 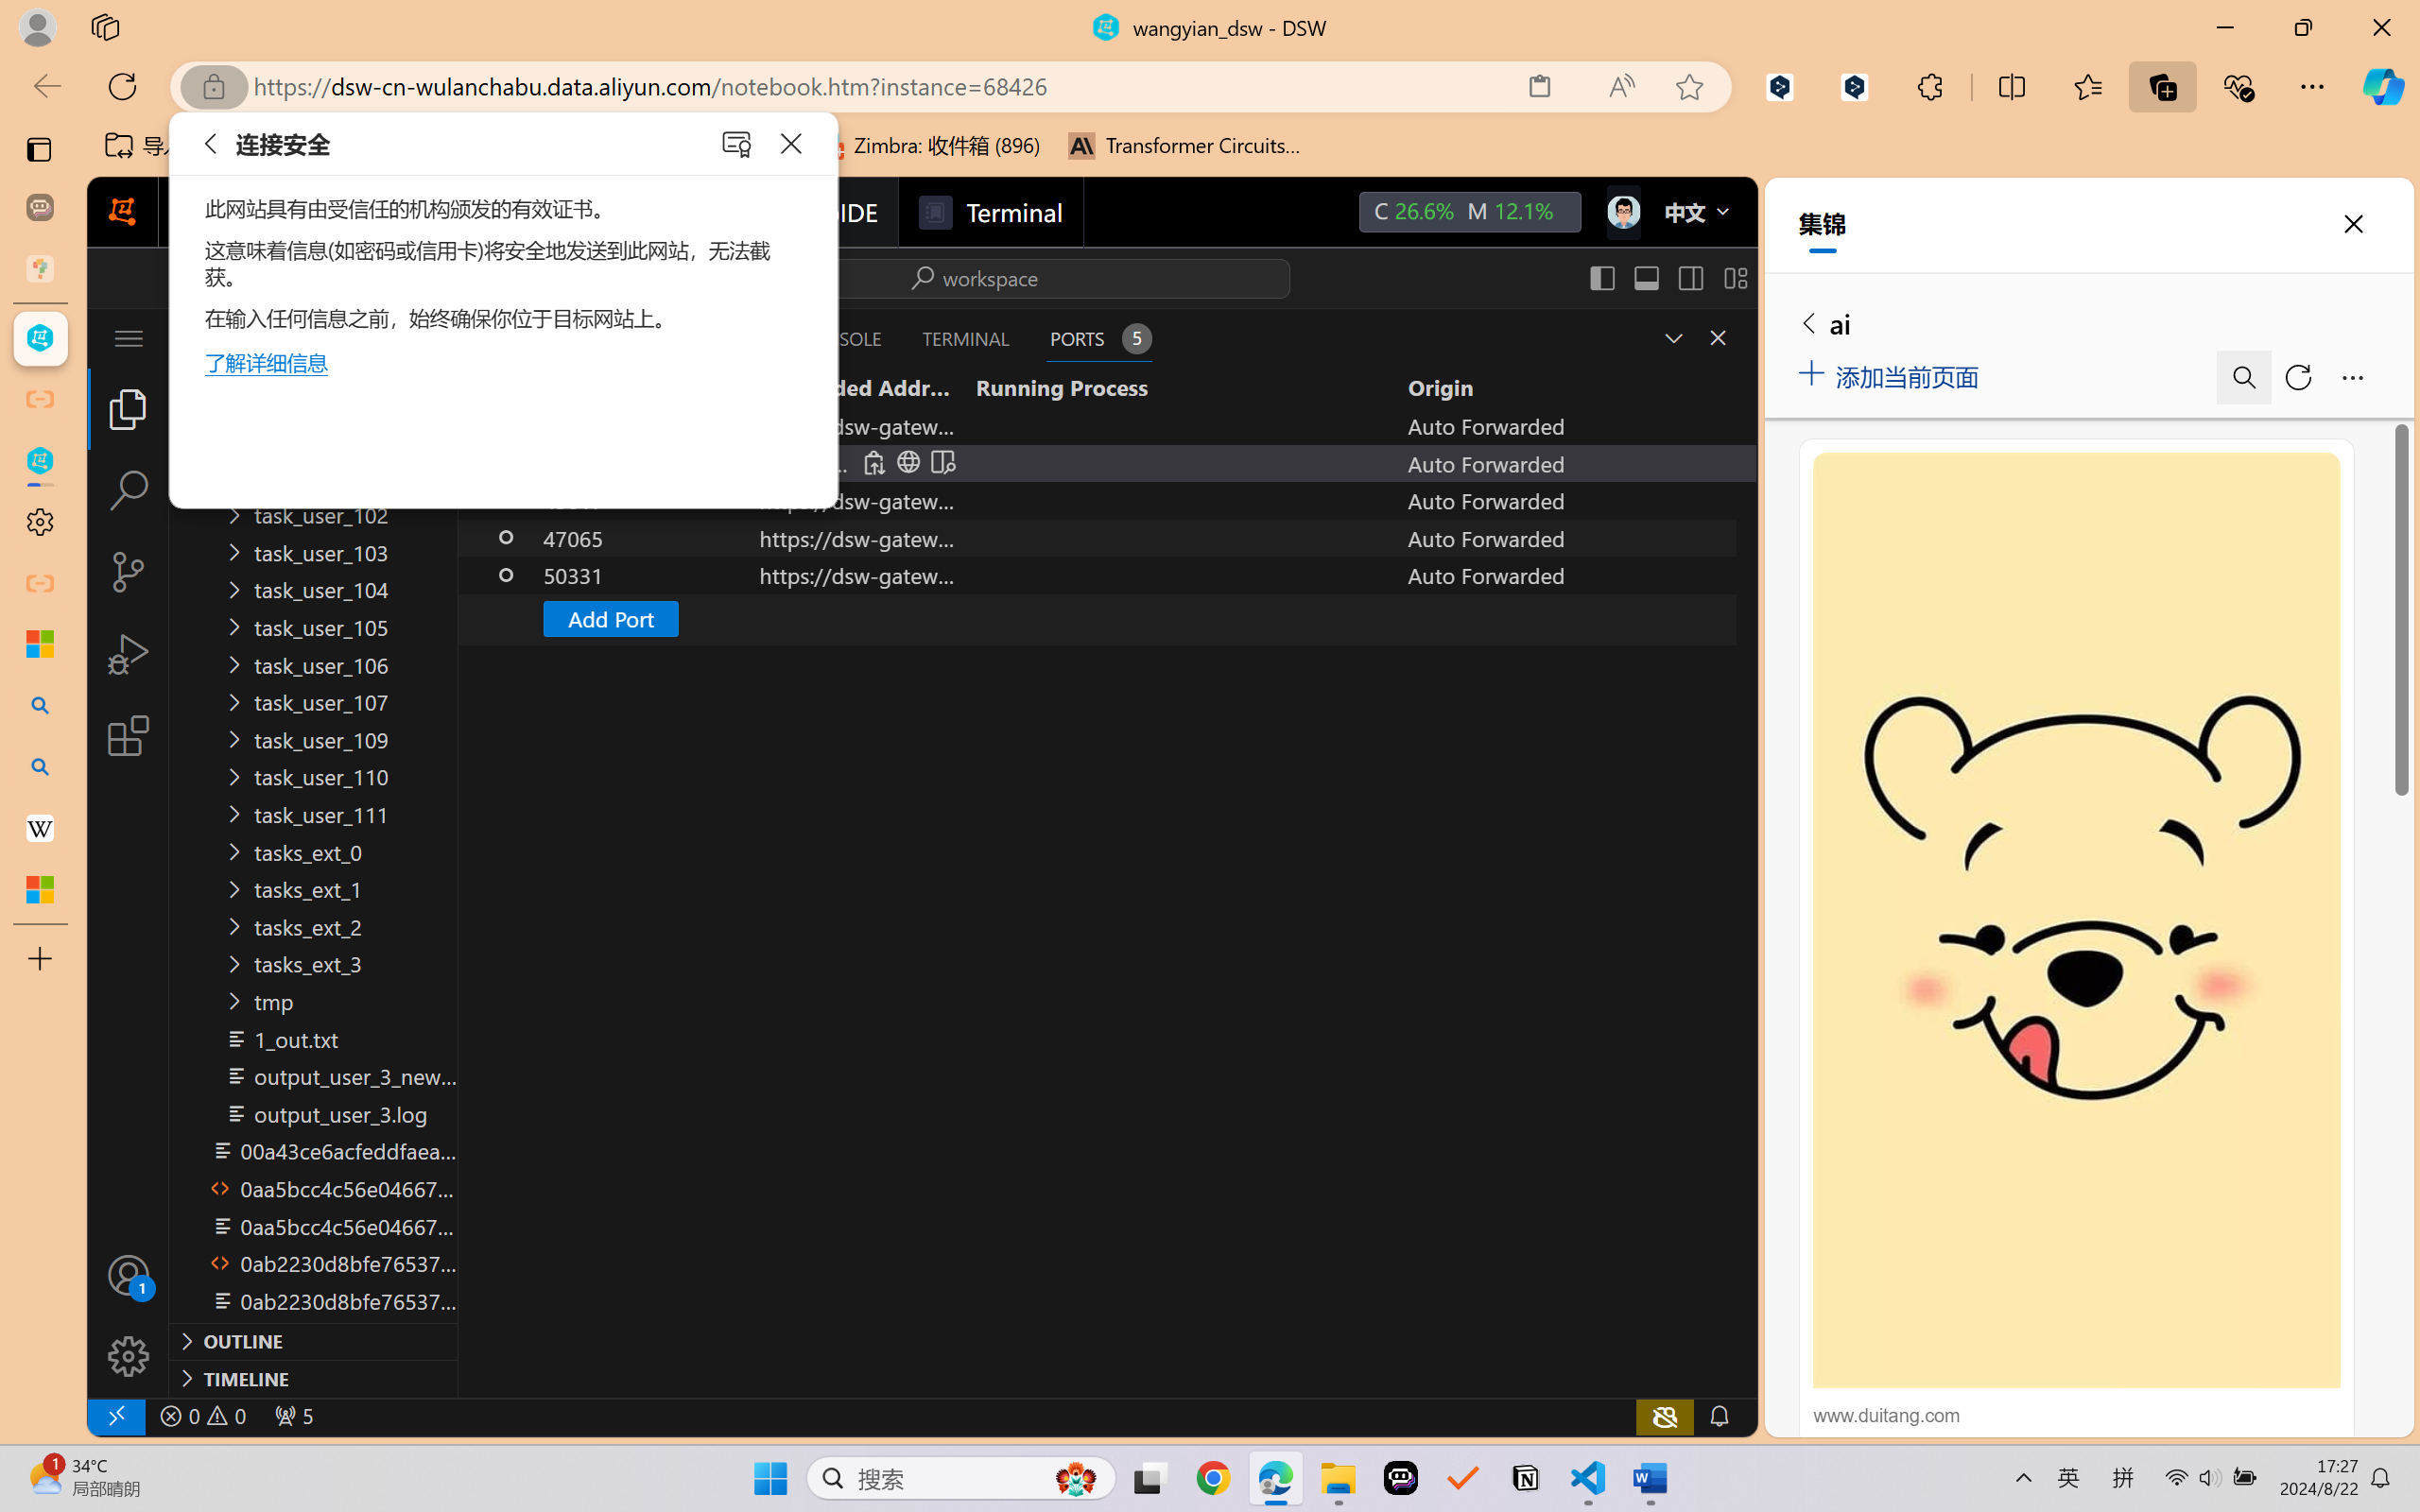 What do you see at coordinates (1622, 212) in the screenshot?
I see `Class: next-menu next-hoz widgets--iconMenu--BFkiHRM` at bounding box center [1622, 212].